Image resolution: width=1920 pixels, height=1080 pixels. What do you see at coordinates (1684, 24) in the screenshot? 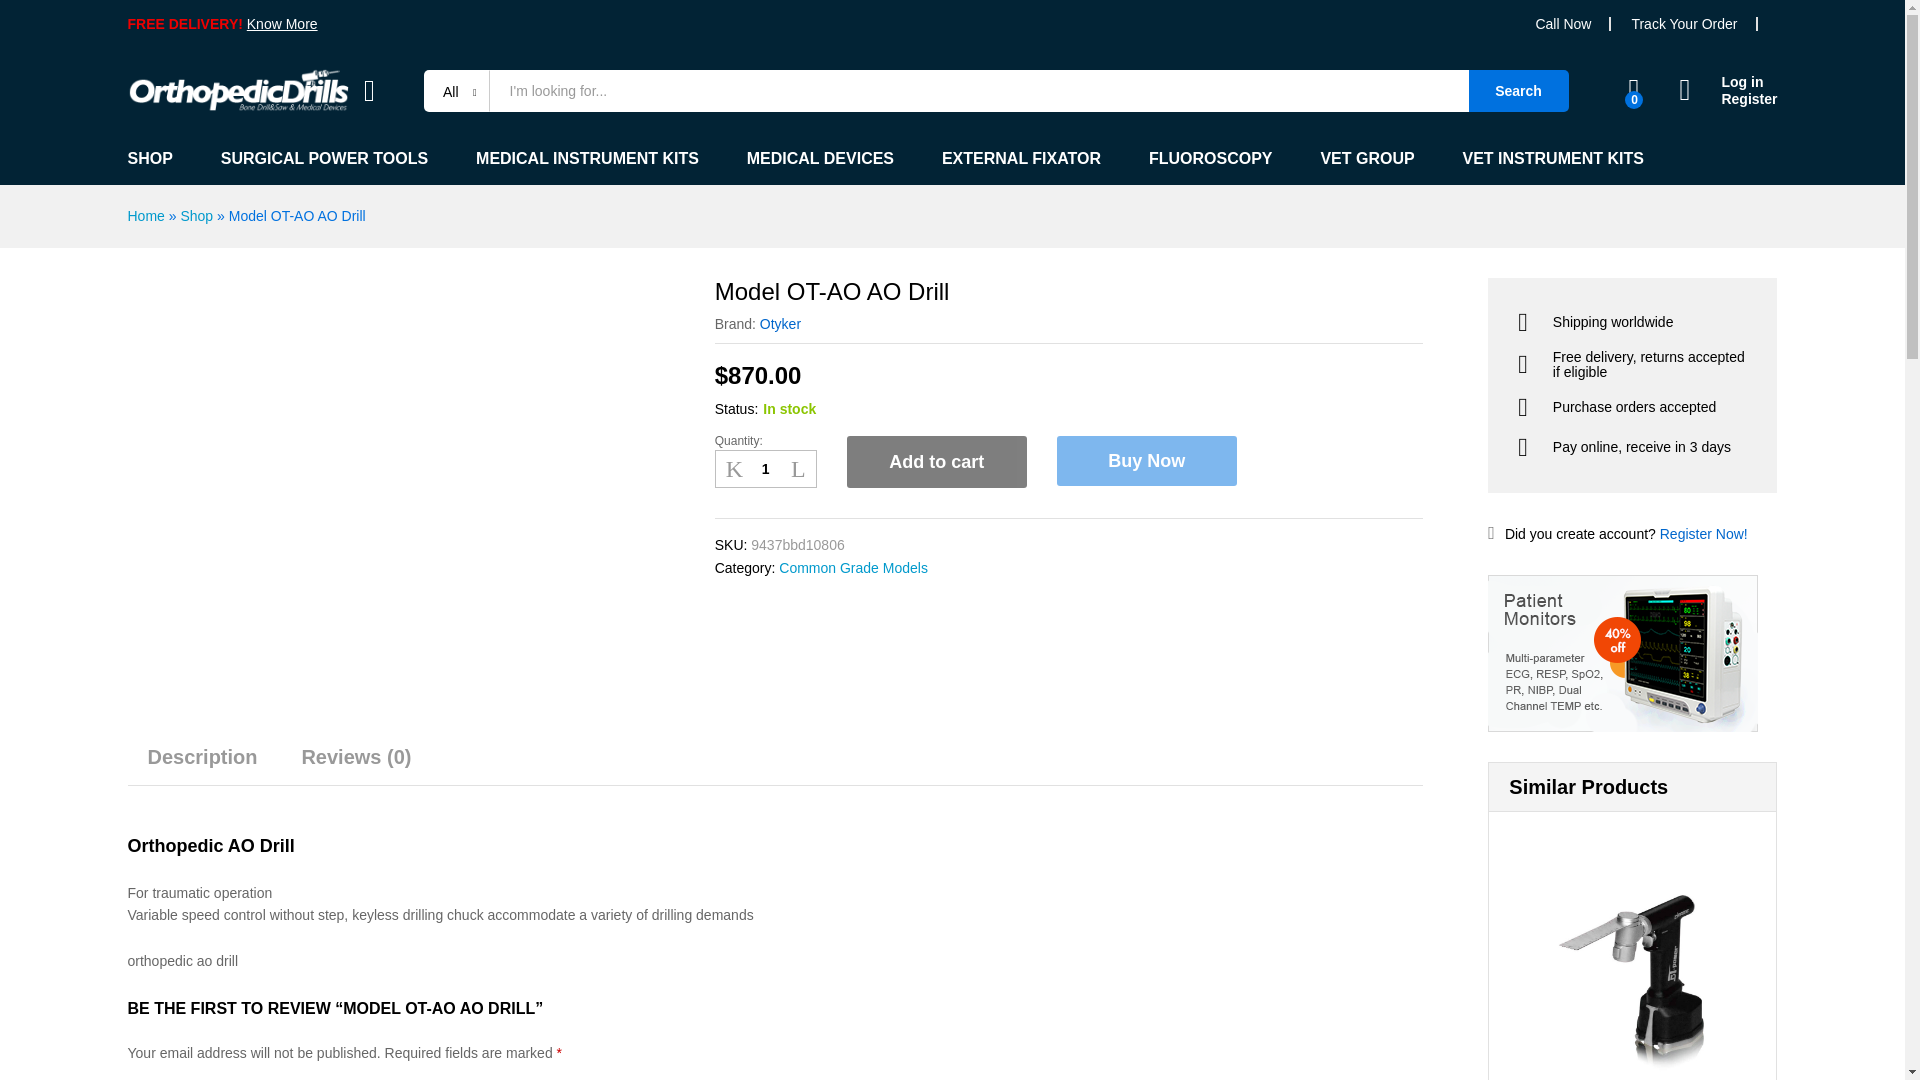
I see `Track Your Order` at bounding box center [1684, 24].